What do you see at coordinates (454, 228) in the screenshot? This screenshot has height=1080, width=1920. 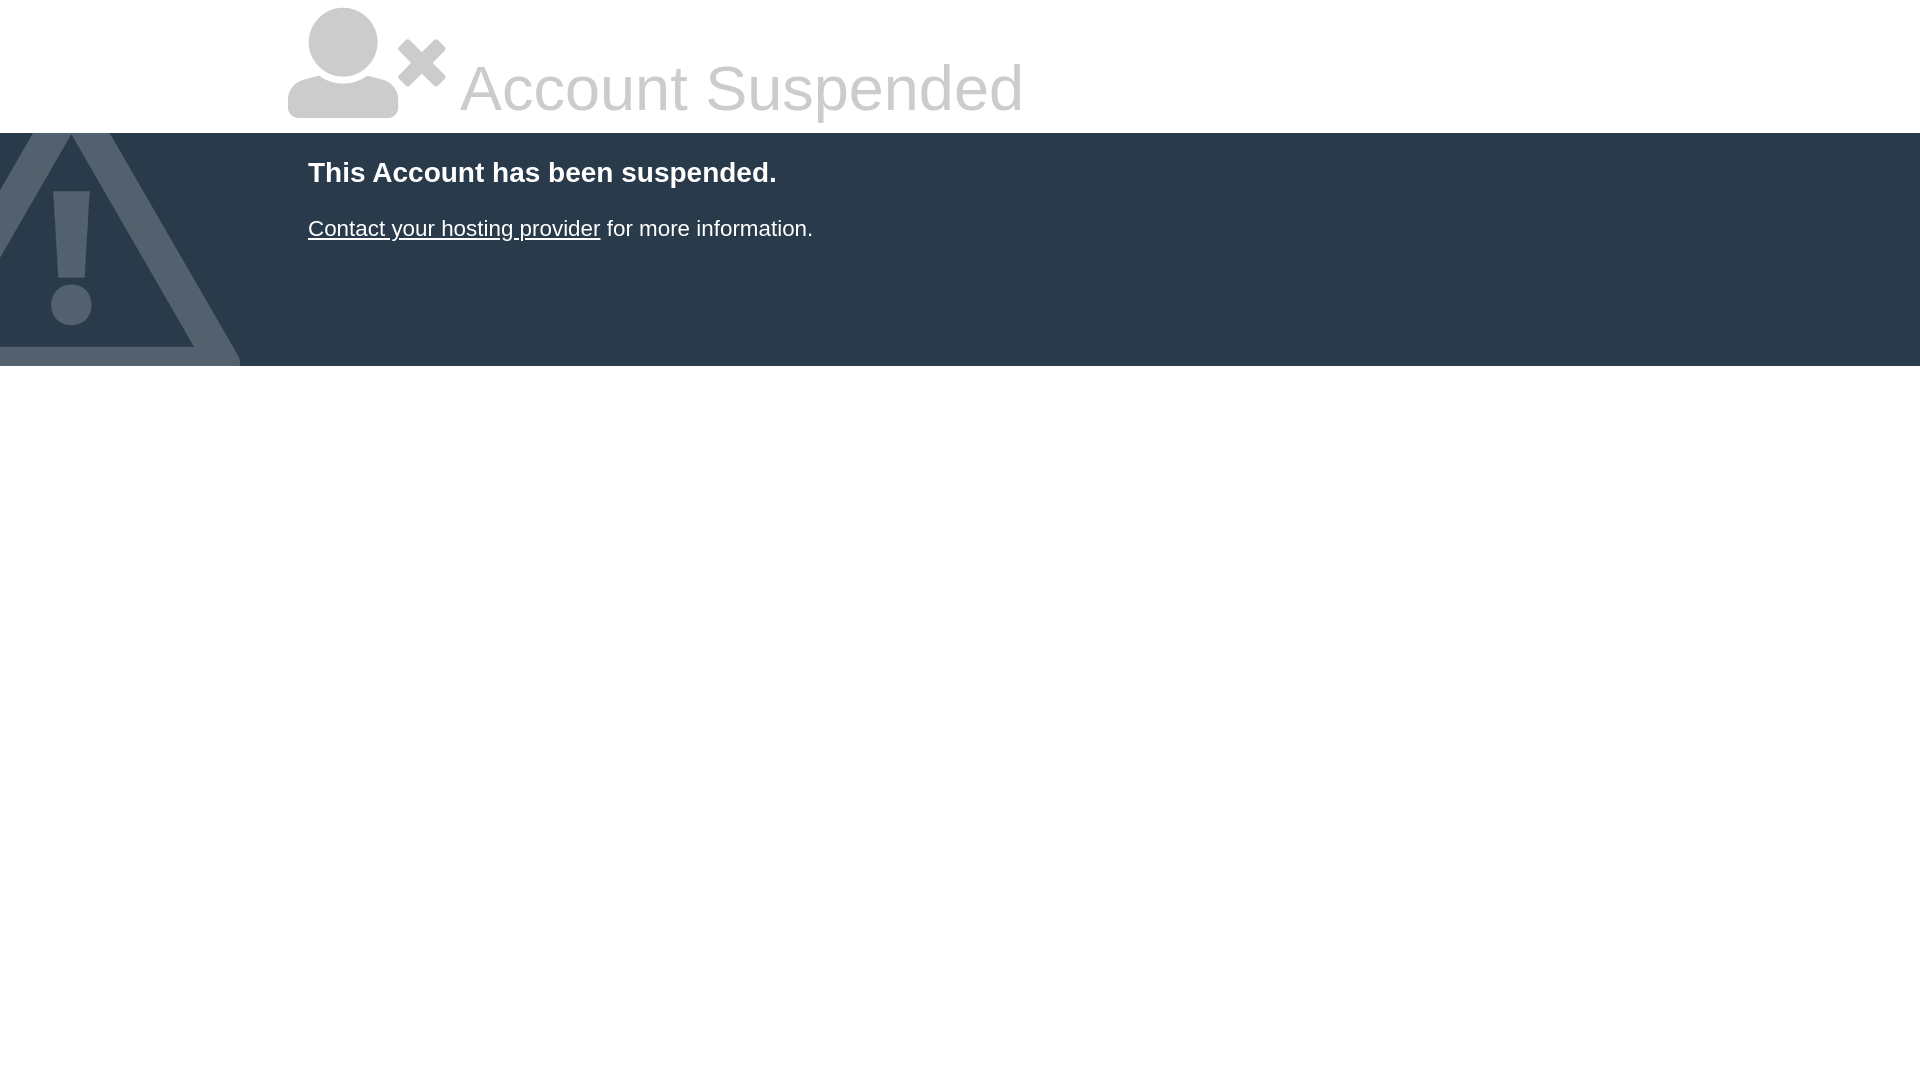 I see `Contact your hosting provider` at bounding box center [454, 228].